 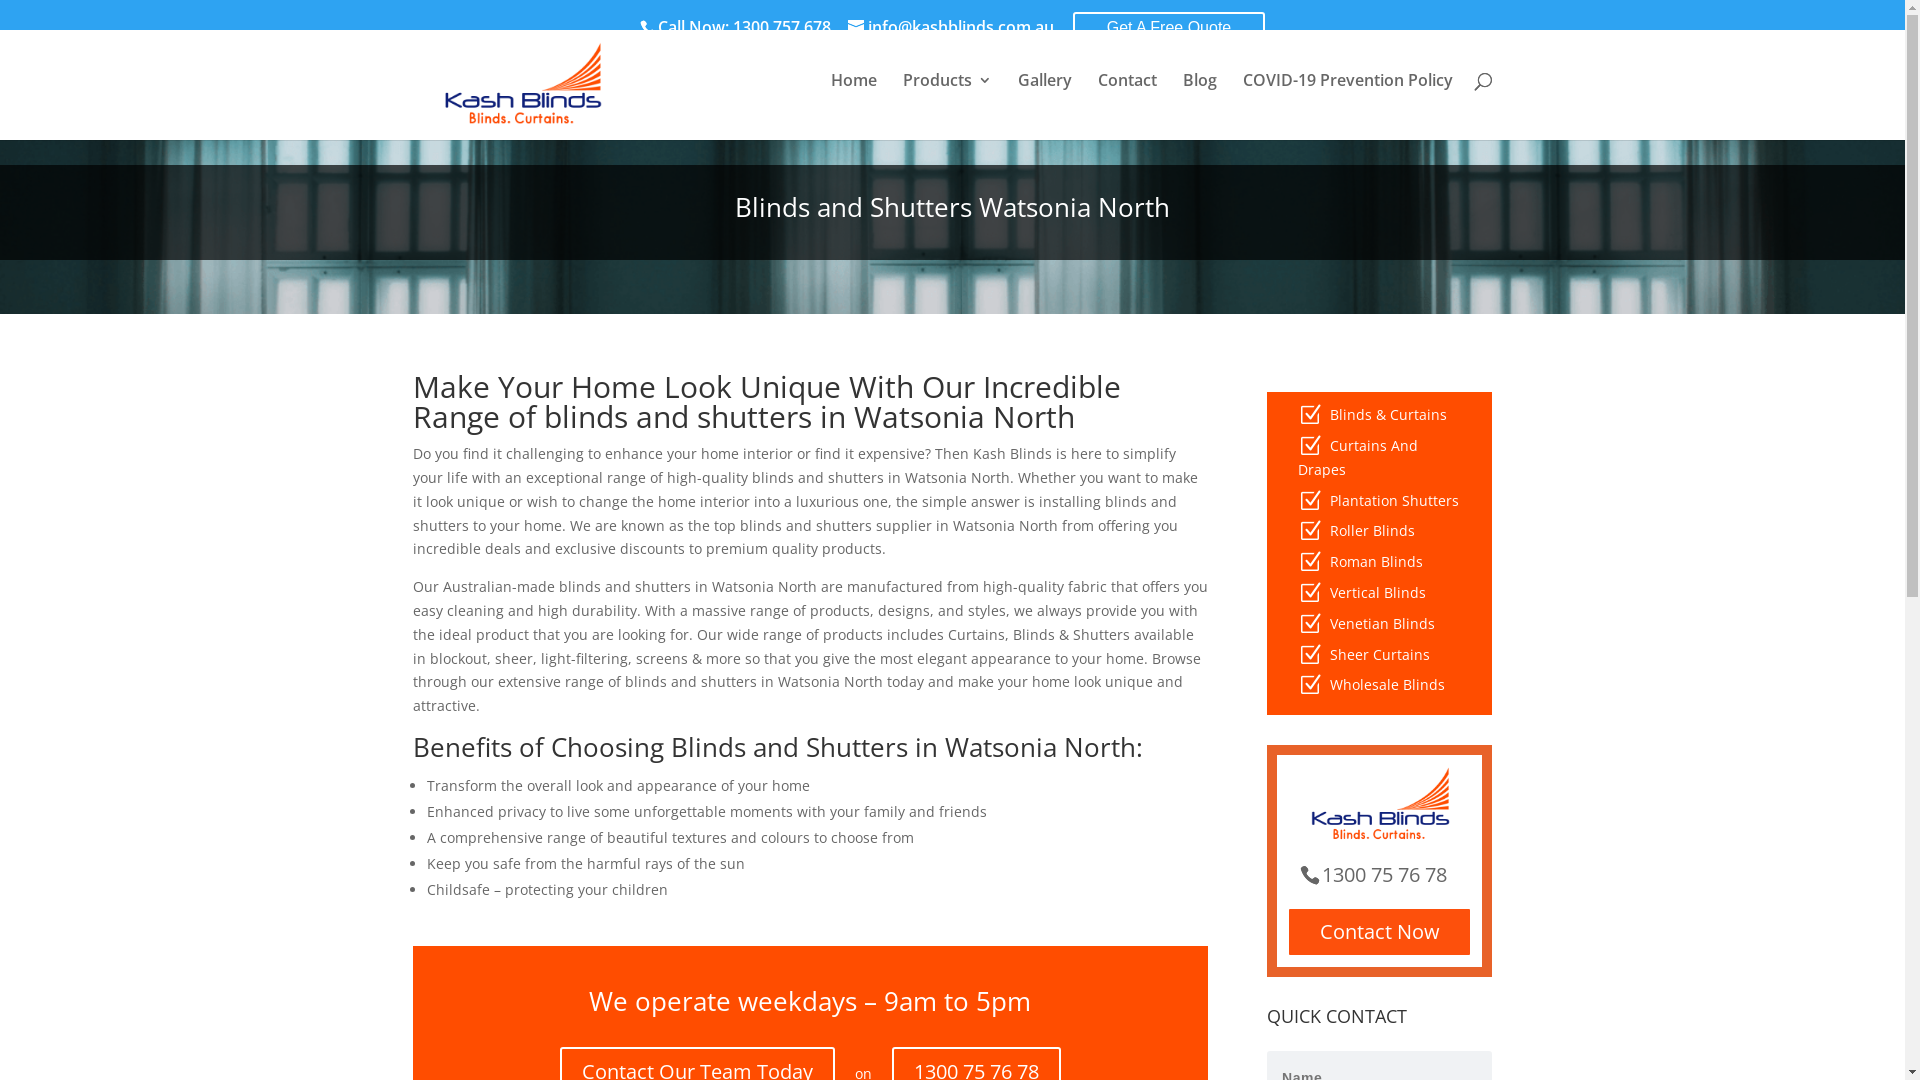 What do you see at coordinates (521, 84) in the screenshot?
I see `Shutters, Curtains and Blinds in Epping, Melbourne` at bounding box center [521, 84].